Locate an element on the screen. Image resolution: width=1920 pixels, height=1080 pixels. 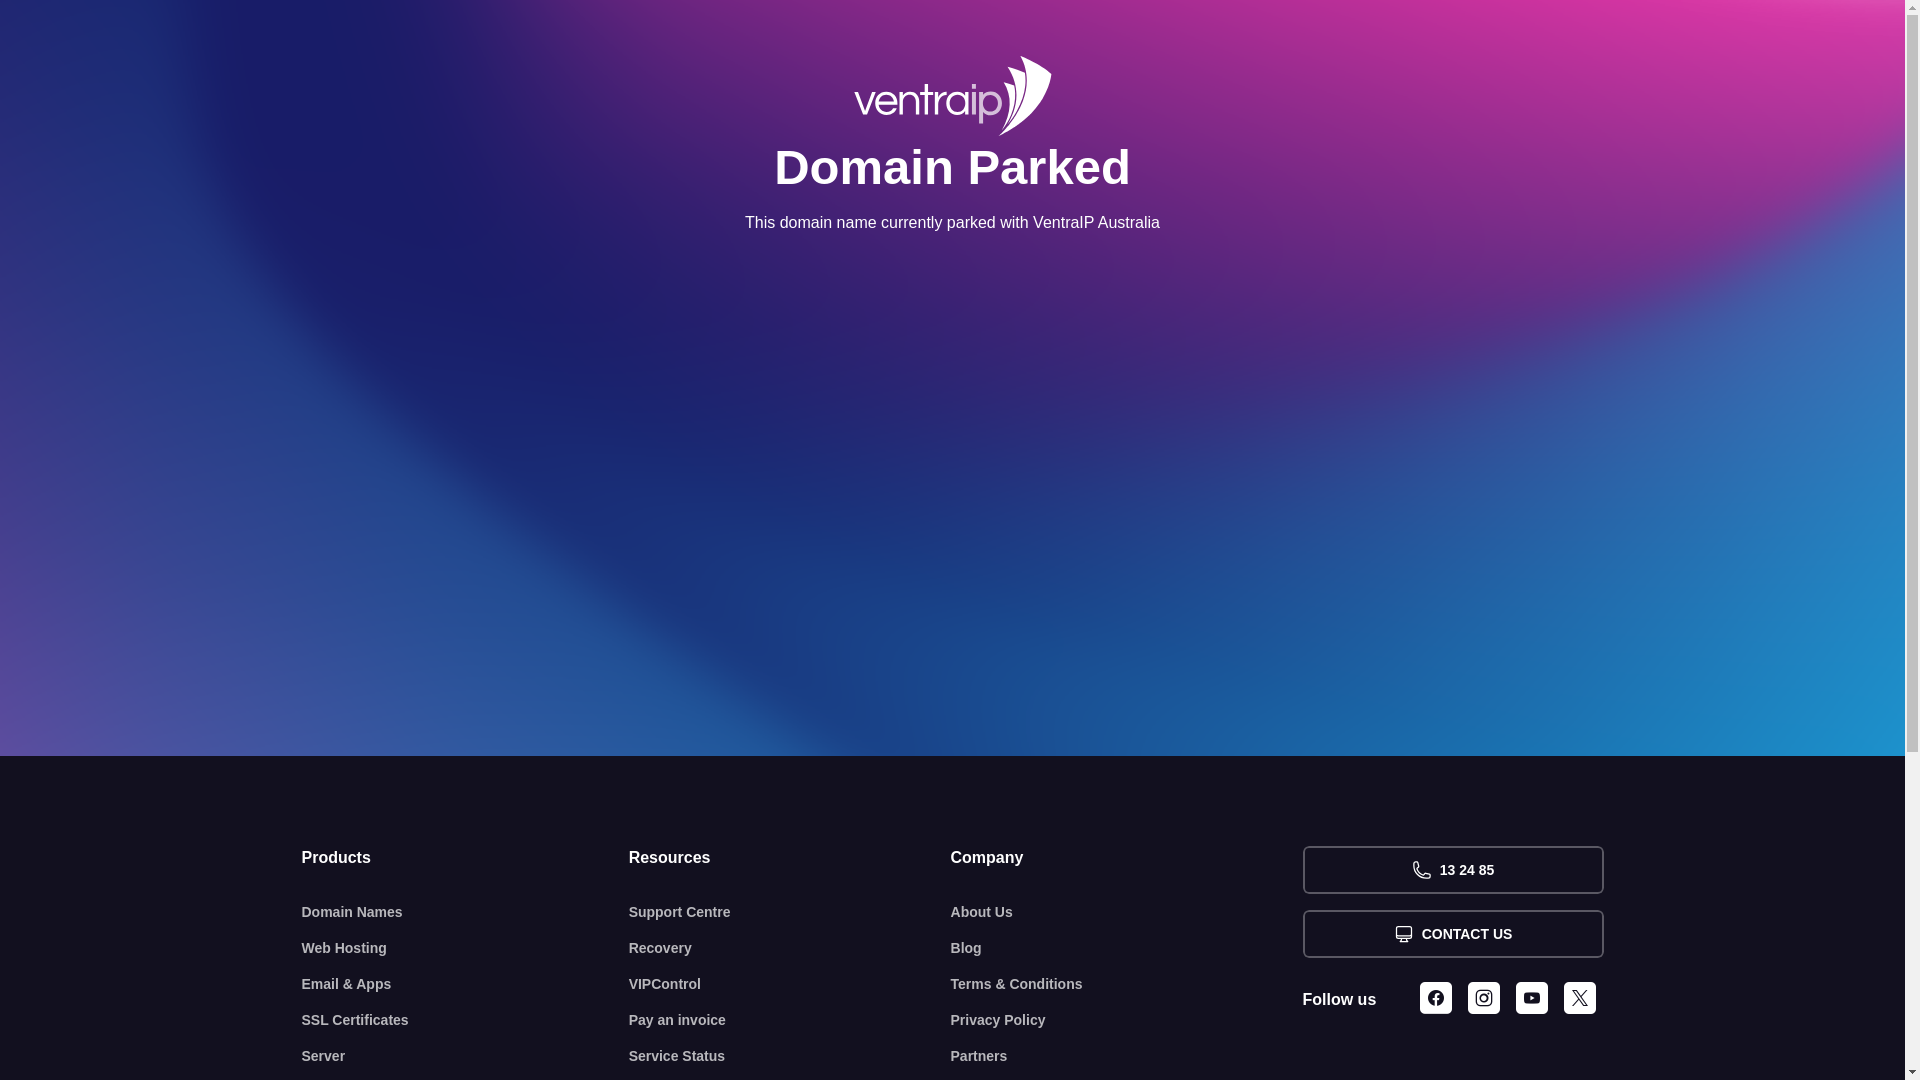
13 24 85 is located at coordinates (1452, 870).